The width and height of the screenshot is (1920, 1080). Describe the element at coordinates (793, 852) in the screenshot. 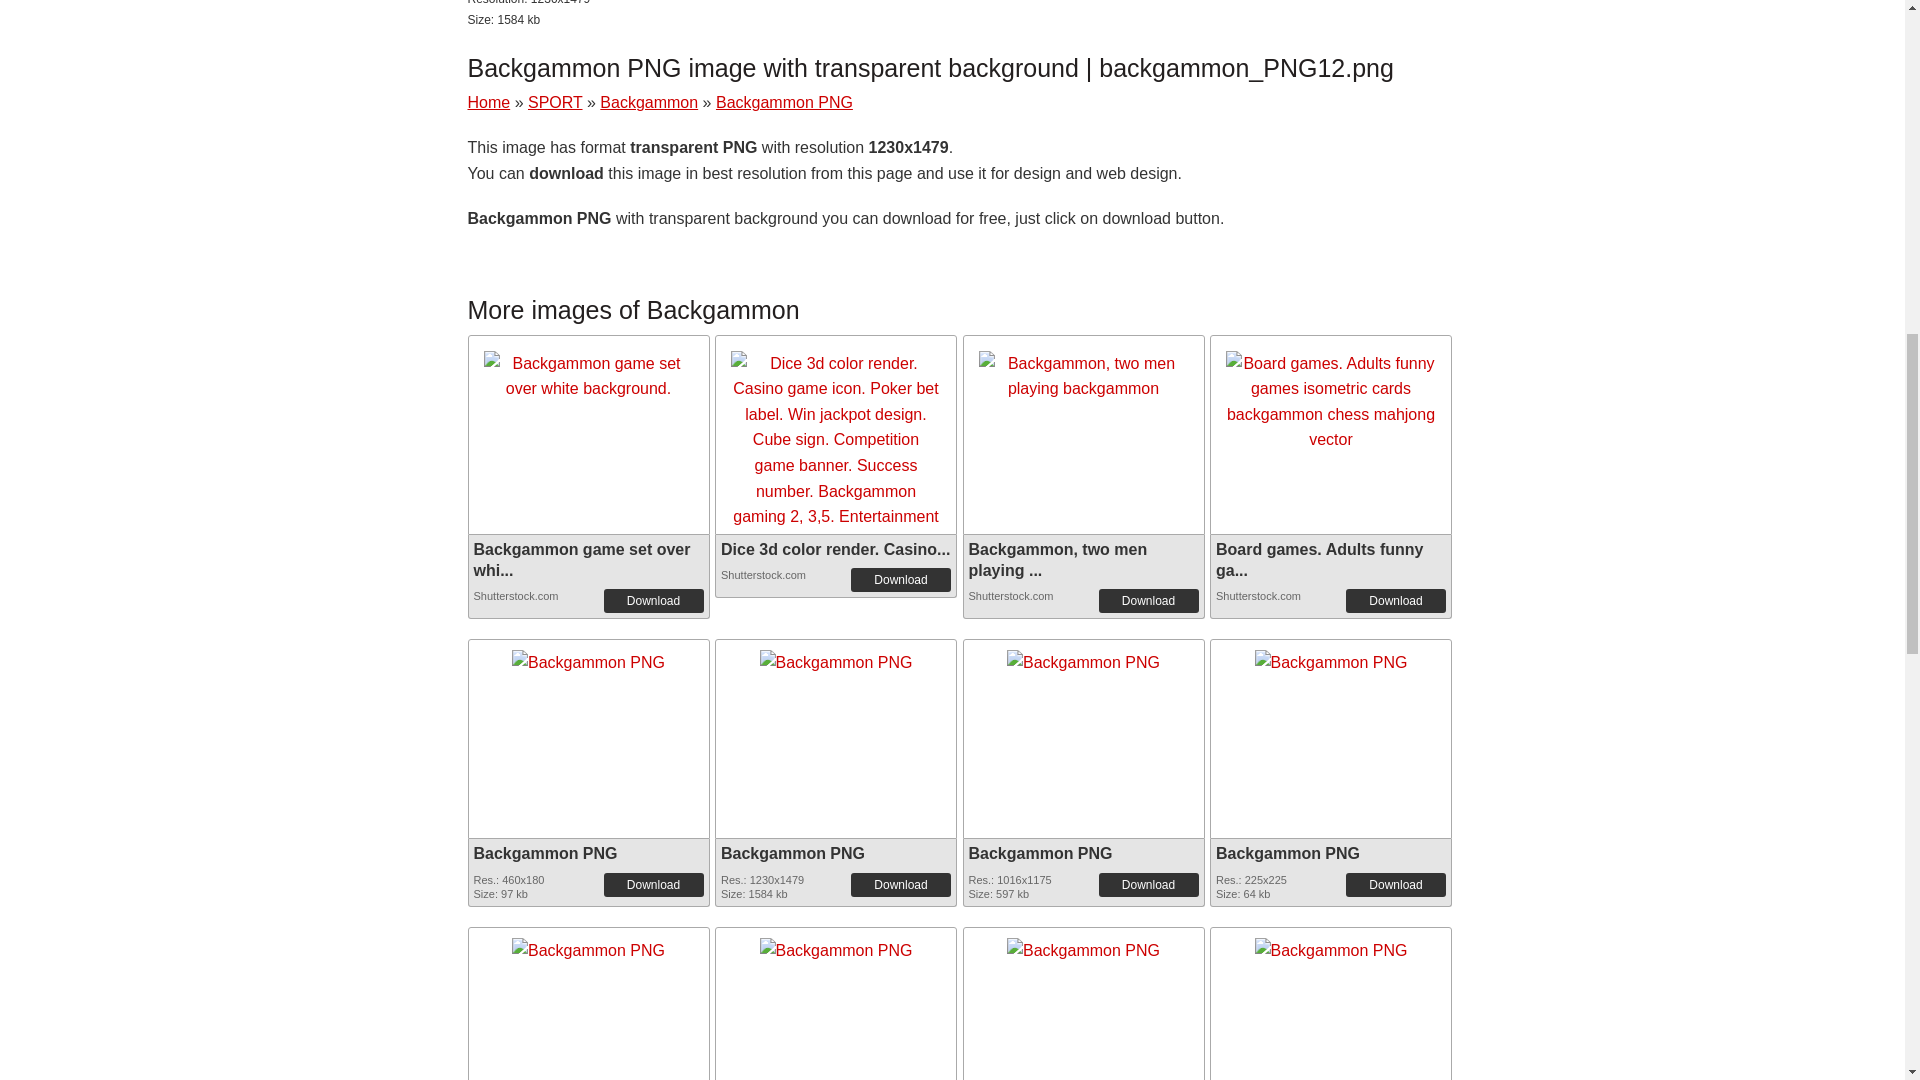

I see `Backgammon PNG` at that location.